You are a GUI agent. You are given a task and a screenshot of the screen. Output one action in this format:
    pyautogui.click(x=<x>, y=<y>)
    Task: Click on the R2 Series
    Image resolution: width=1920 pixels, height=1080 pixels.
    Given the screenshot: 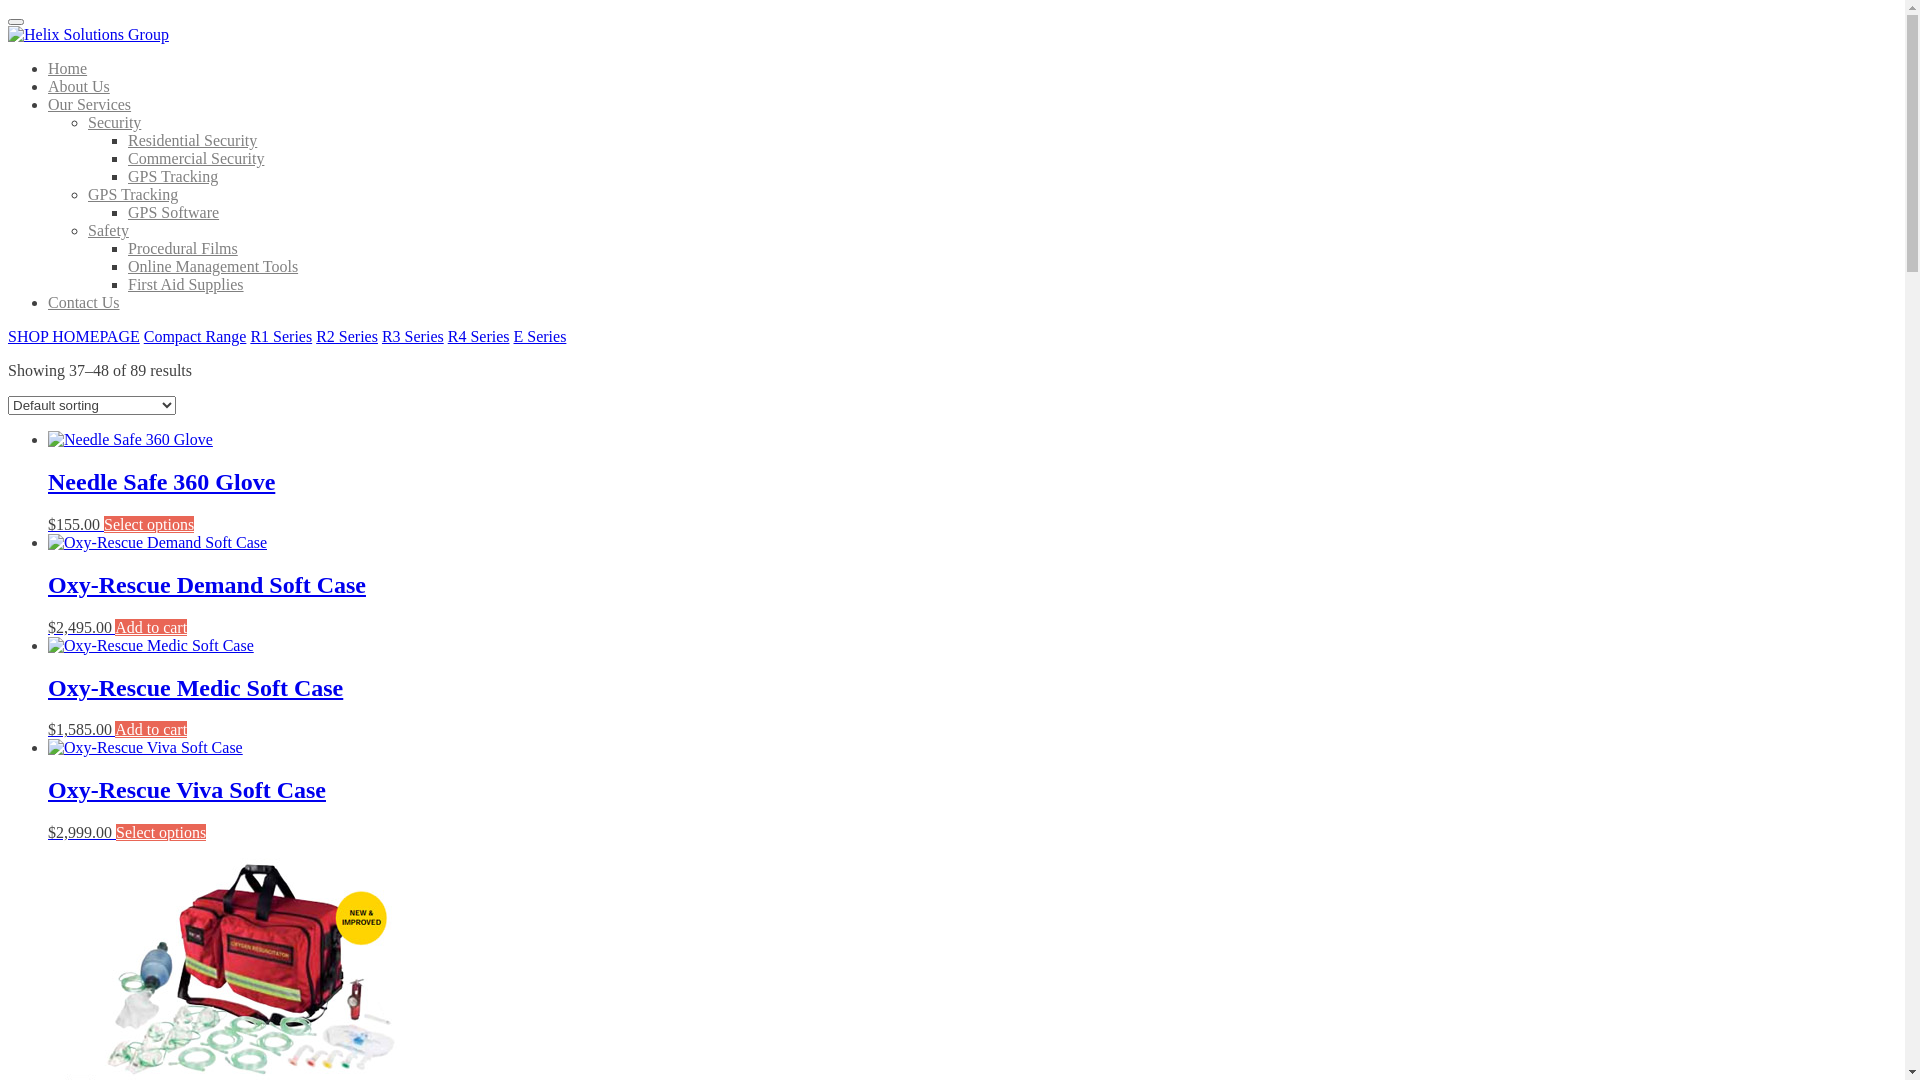 What is the action you would take?
    pyautogui.click(x=347, y=336)
    